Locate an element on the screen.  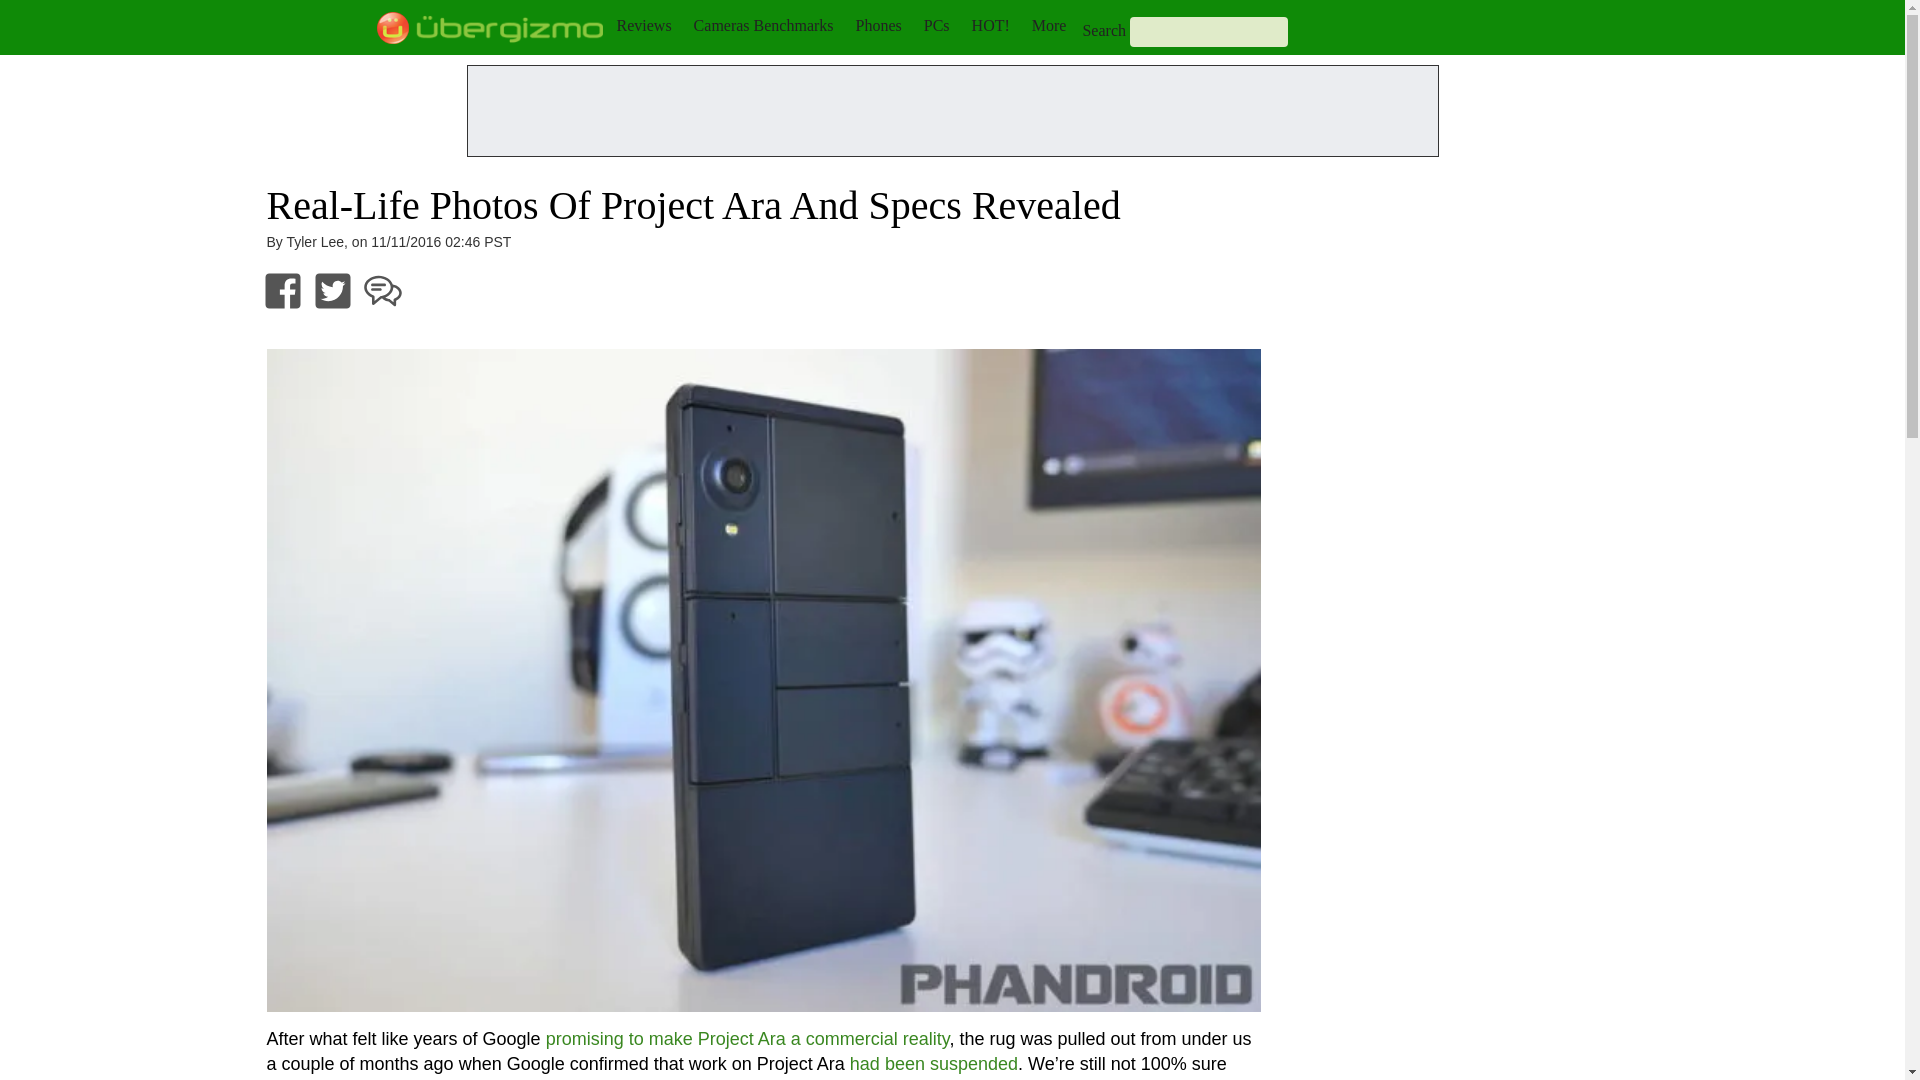
PCs is located at coordinates (936, 25).